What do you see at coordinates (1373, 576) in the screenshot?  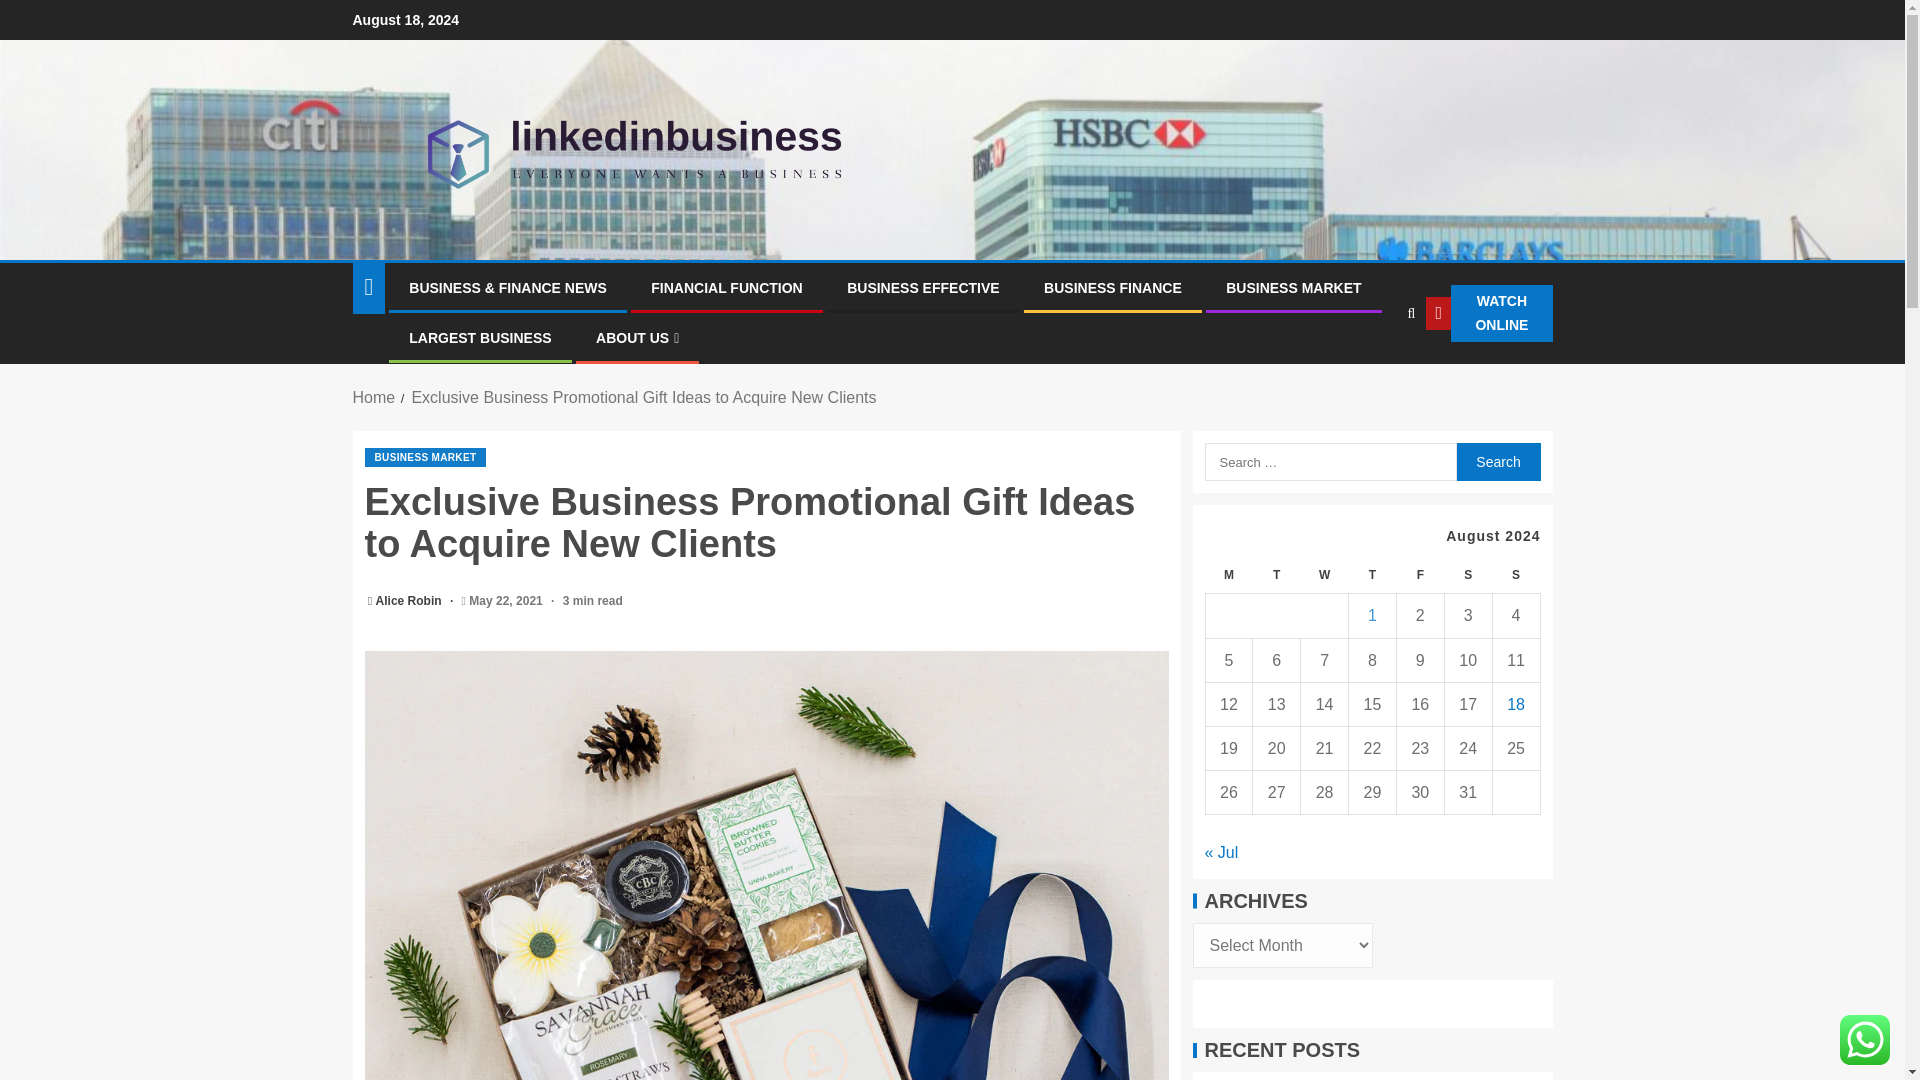 I see `Thursday` at bounding box center [1373, 576].